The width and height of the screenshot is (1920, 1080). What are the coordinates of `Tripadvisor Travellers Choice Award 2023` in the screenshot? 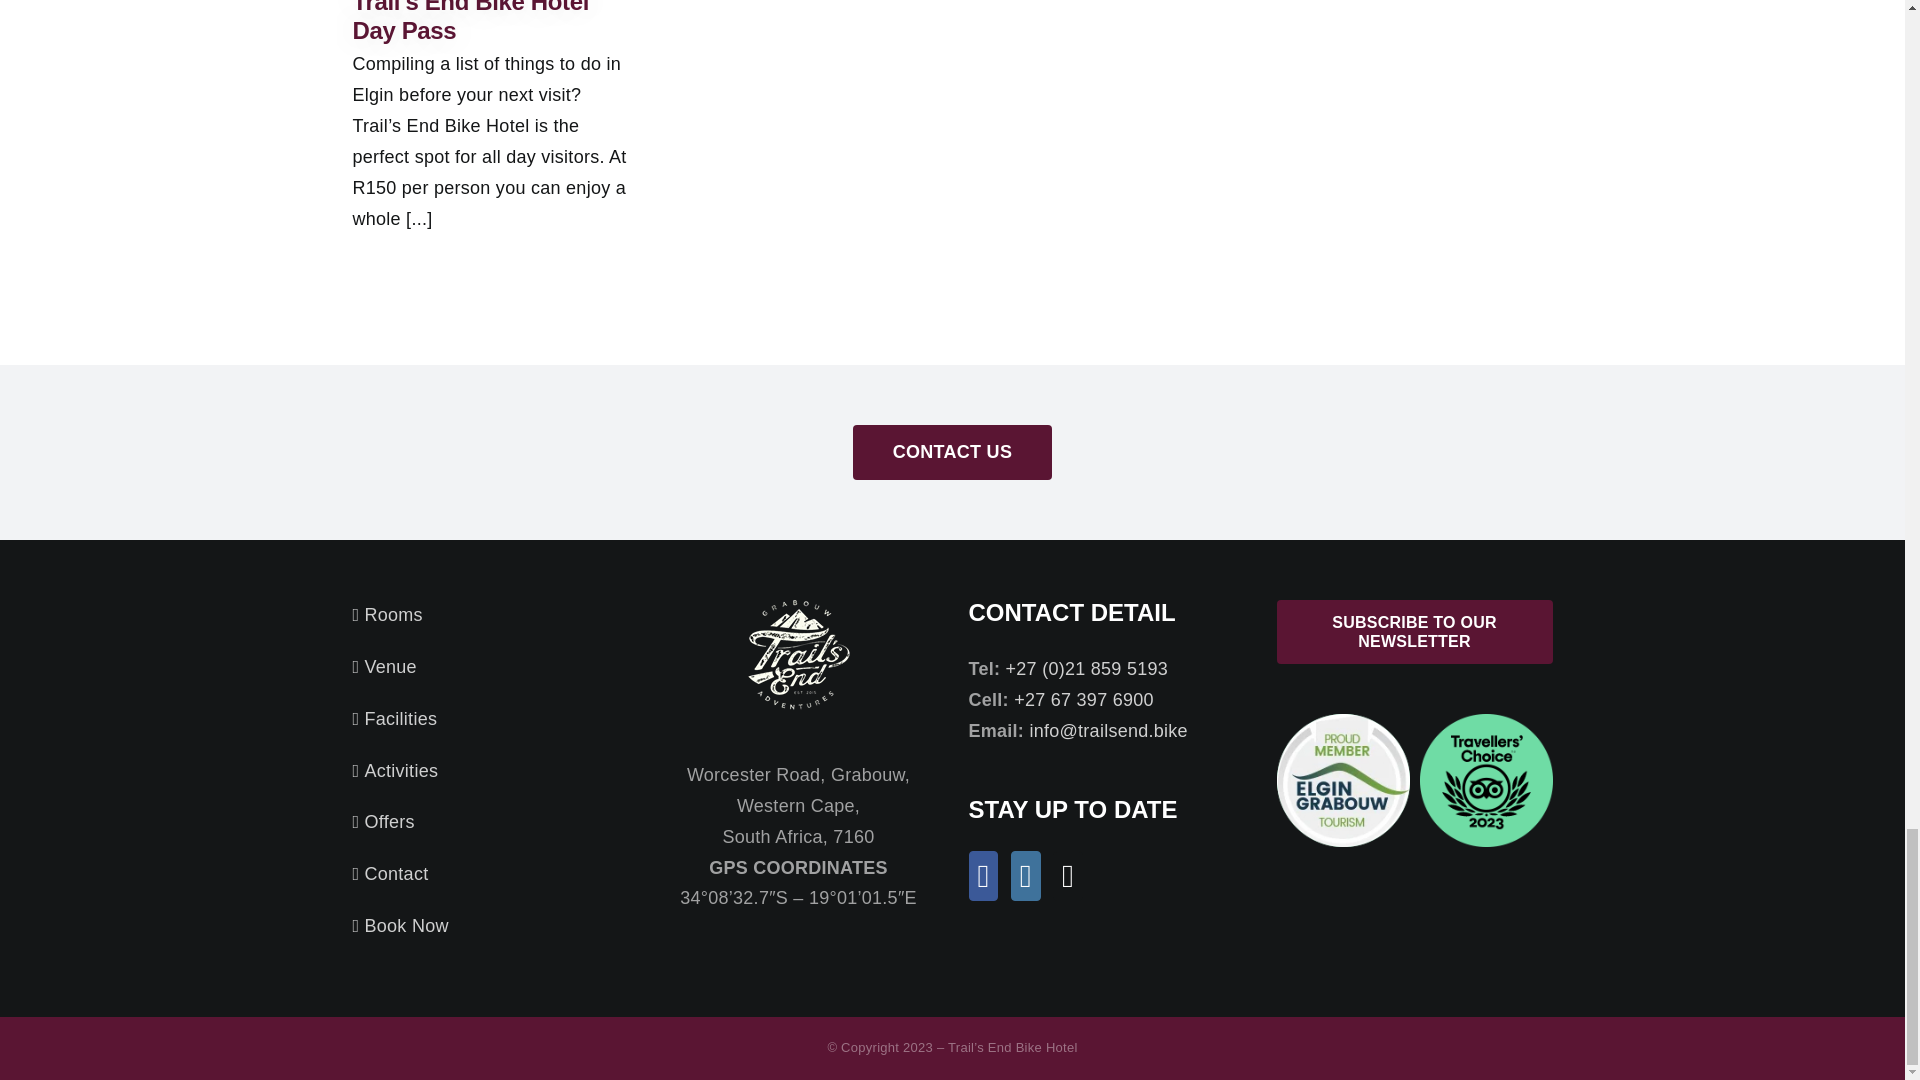 It's located at (1486, 780).